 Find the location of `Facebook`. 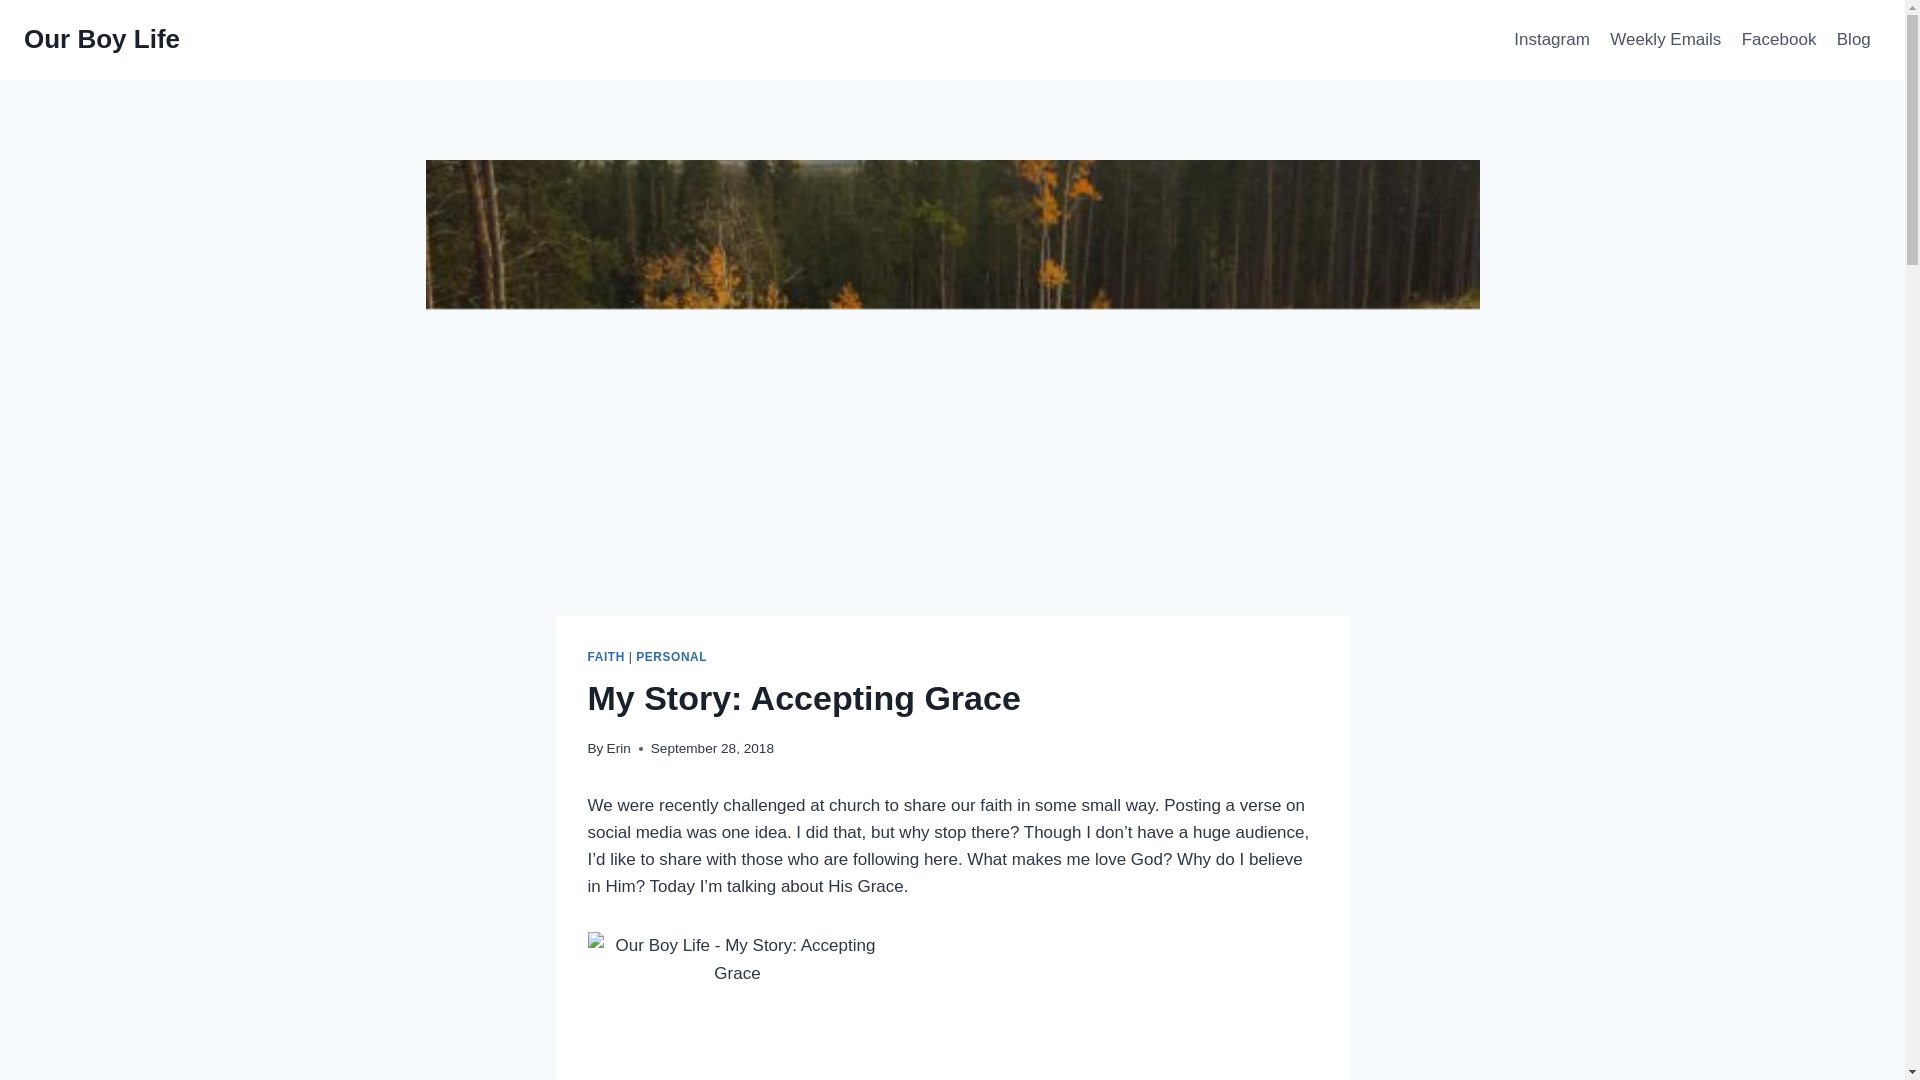

Facebook is located at coordinates (1779, 40).